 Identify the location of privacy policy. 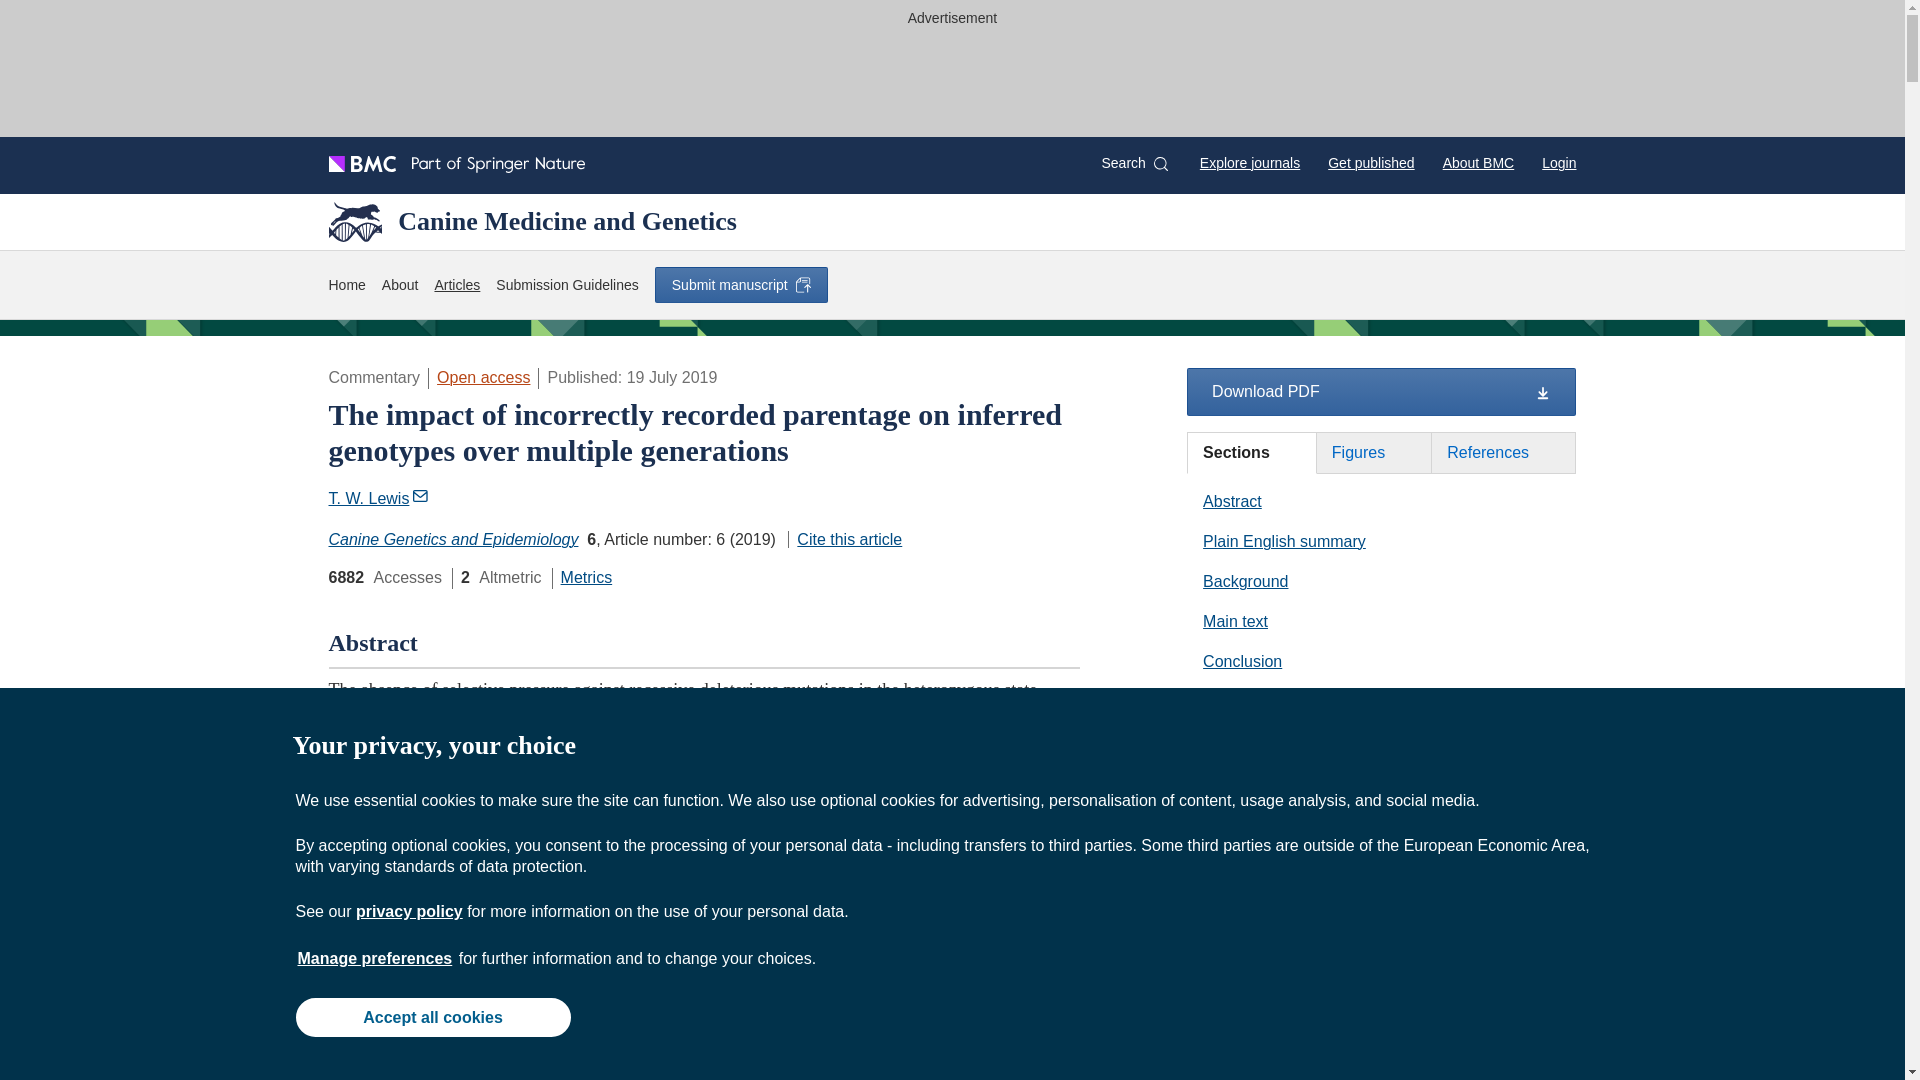
(408, 911).